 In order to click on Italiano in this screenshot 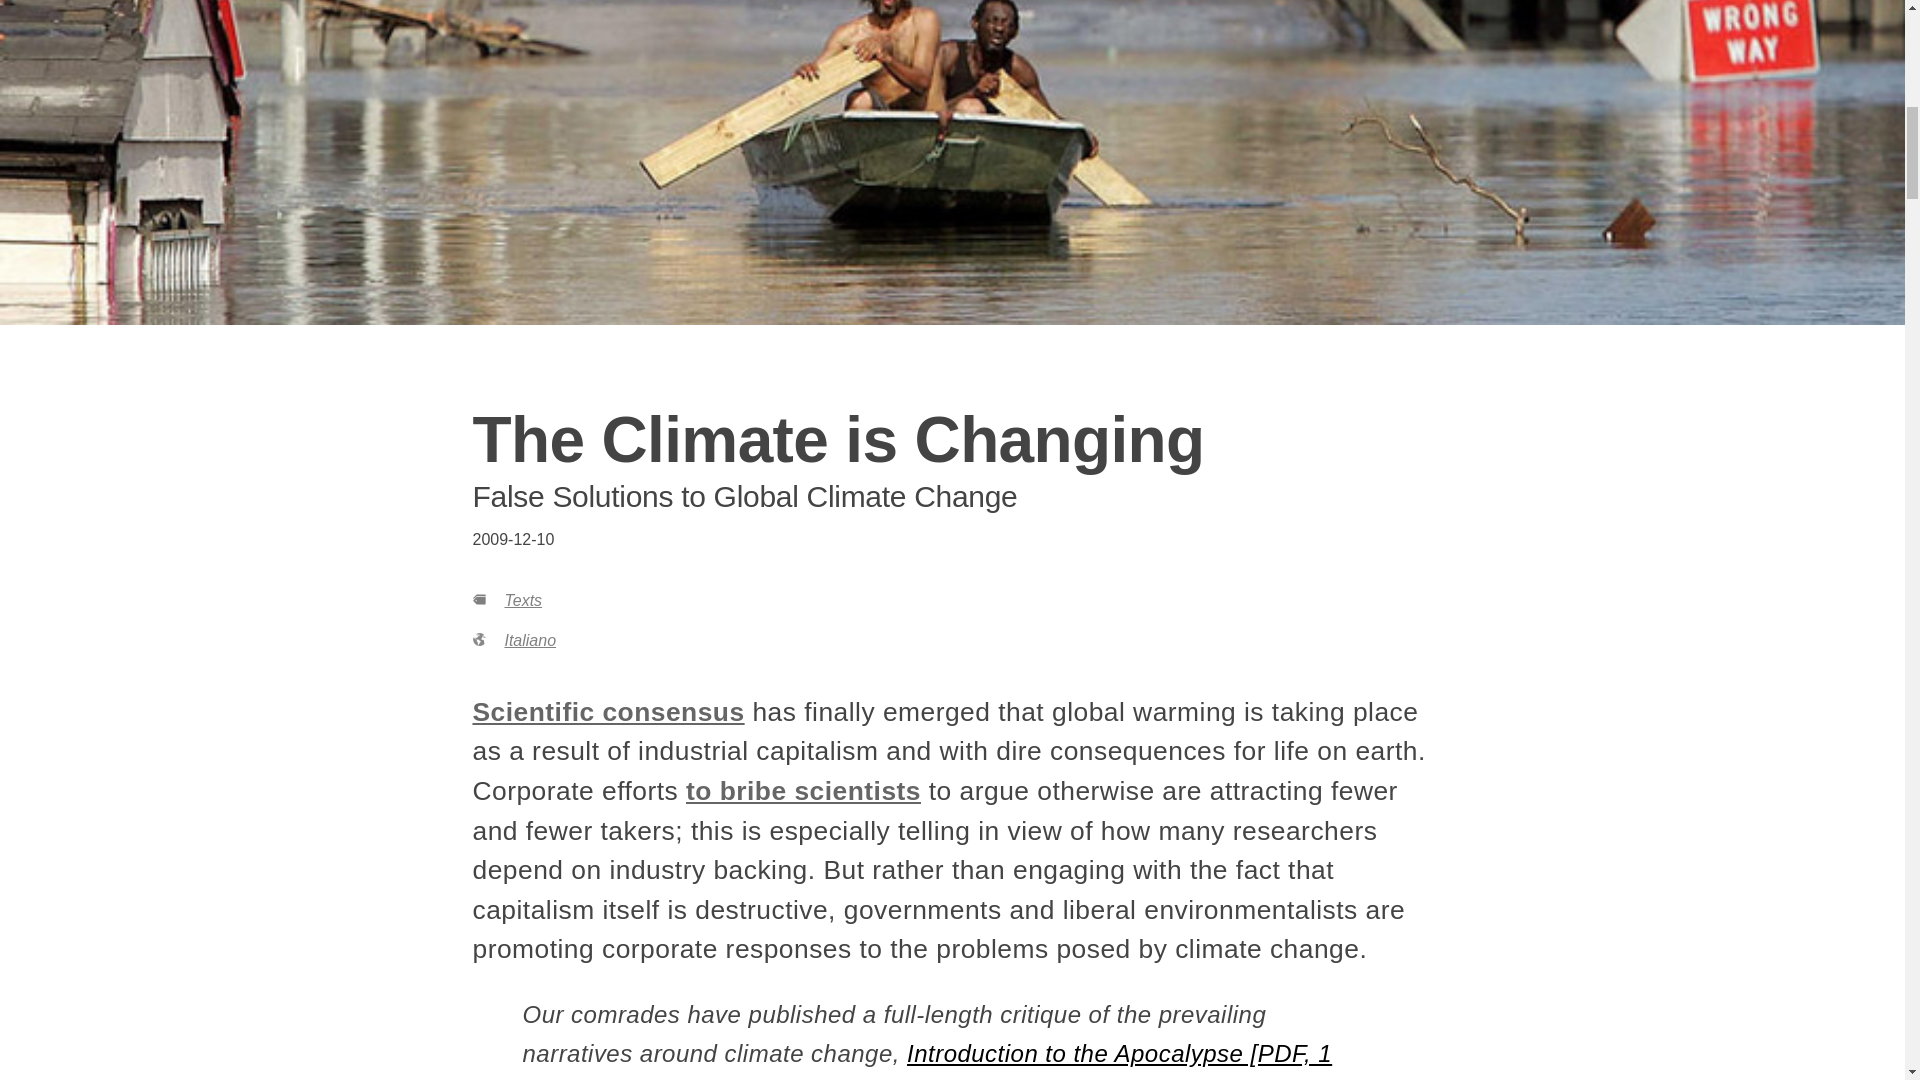, I will do `click(530, 640)`.